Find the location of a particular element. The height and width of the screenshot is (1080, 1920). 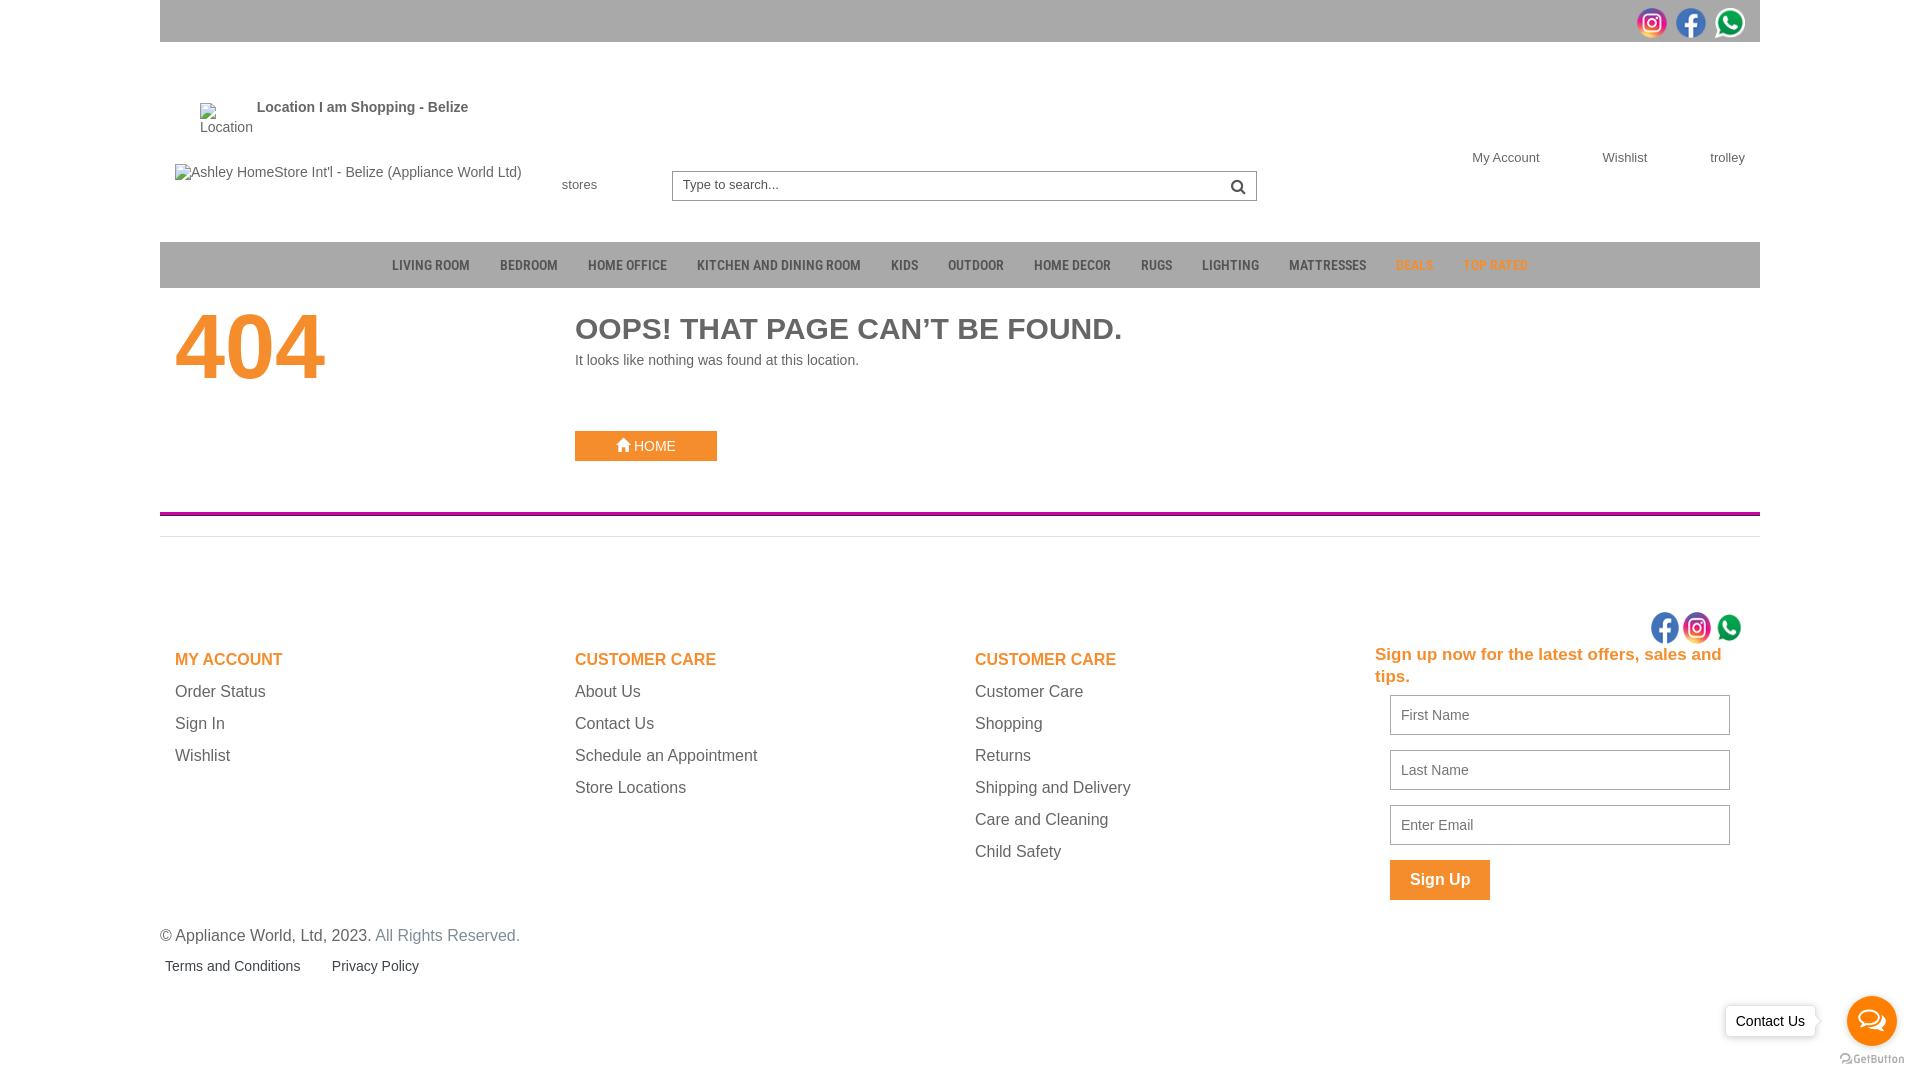

HOME is located at coordinates (646, 446).